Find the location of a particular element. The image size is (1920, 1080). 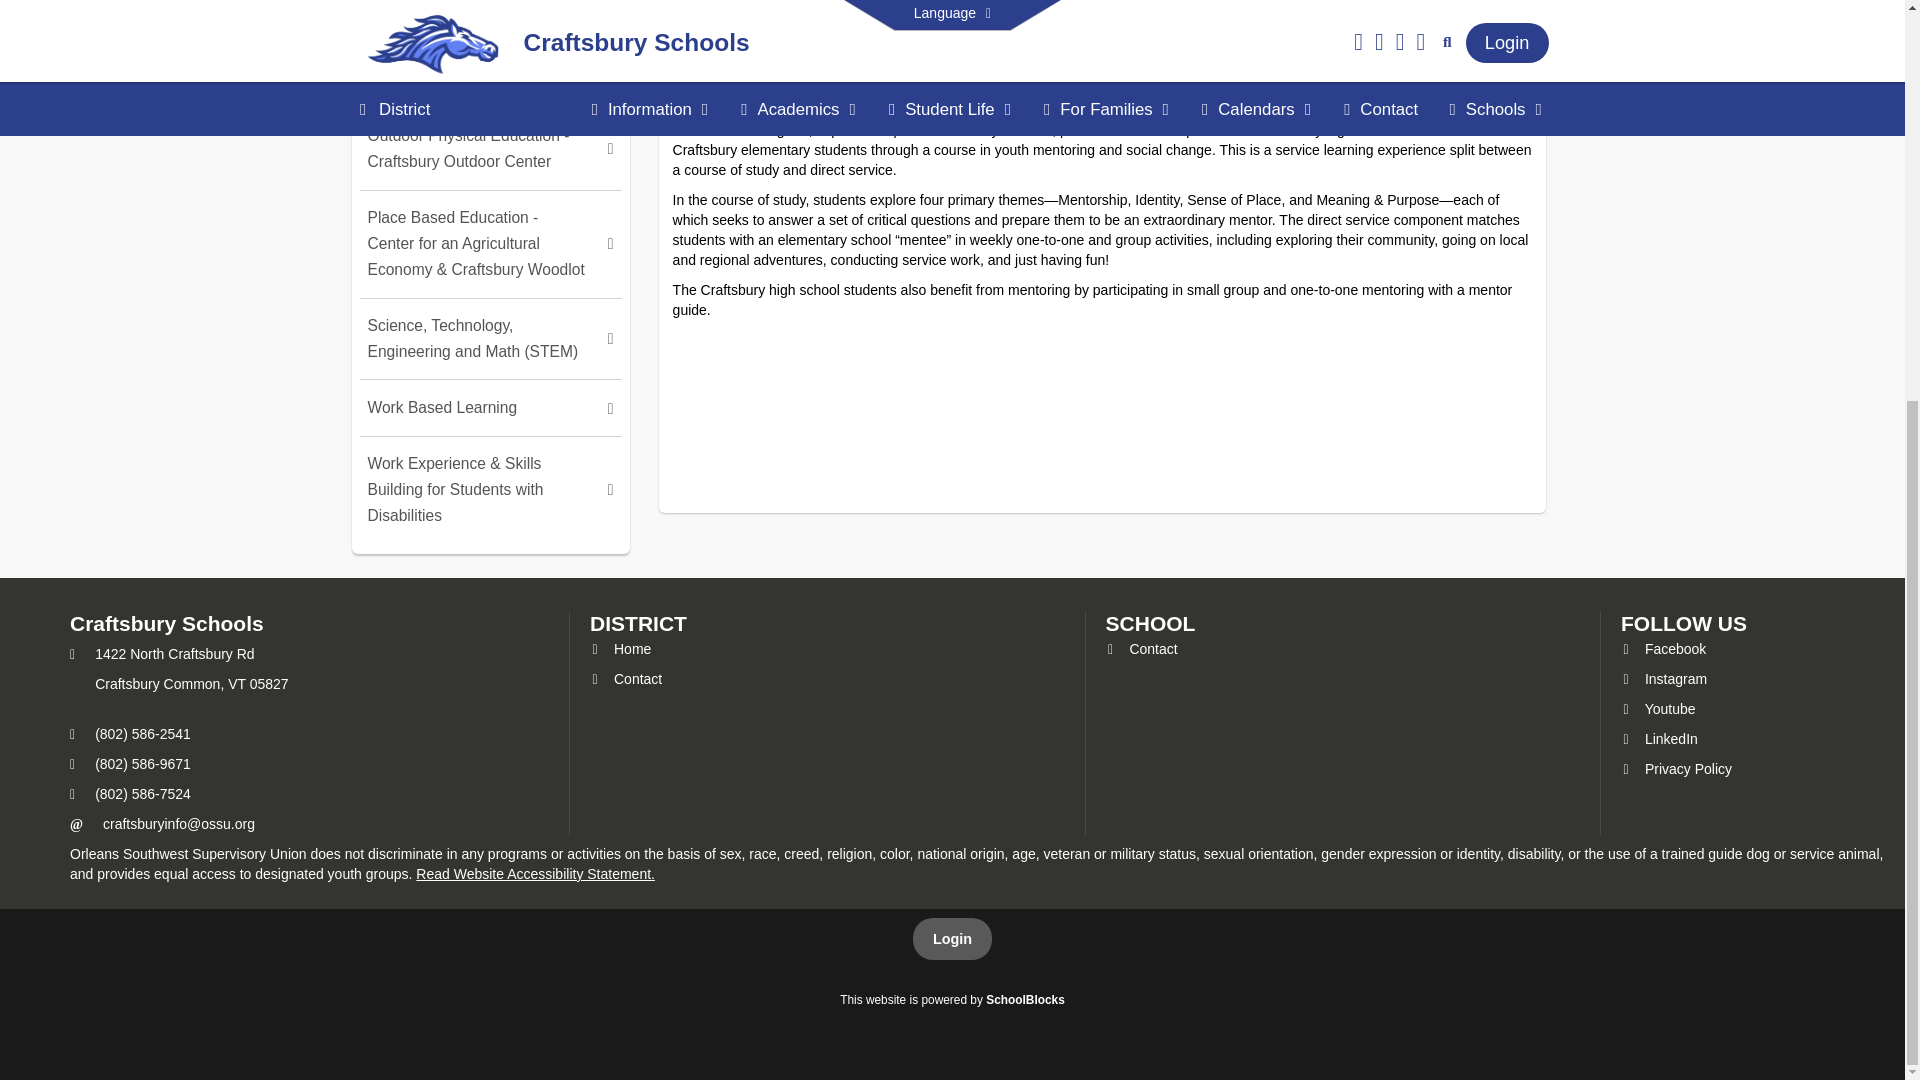

Outdoor Physical Education - Craftsbury Outdoor Center is located at coordinates (491, 149).